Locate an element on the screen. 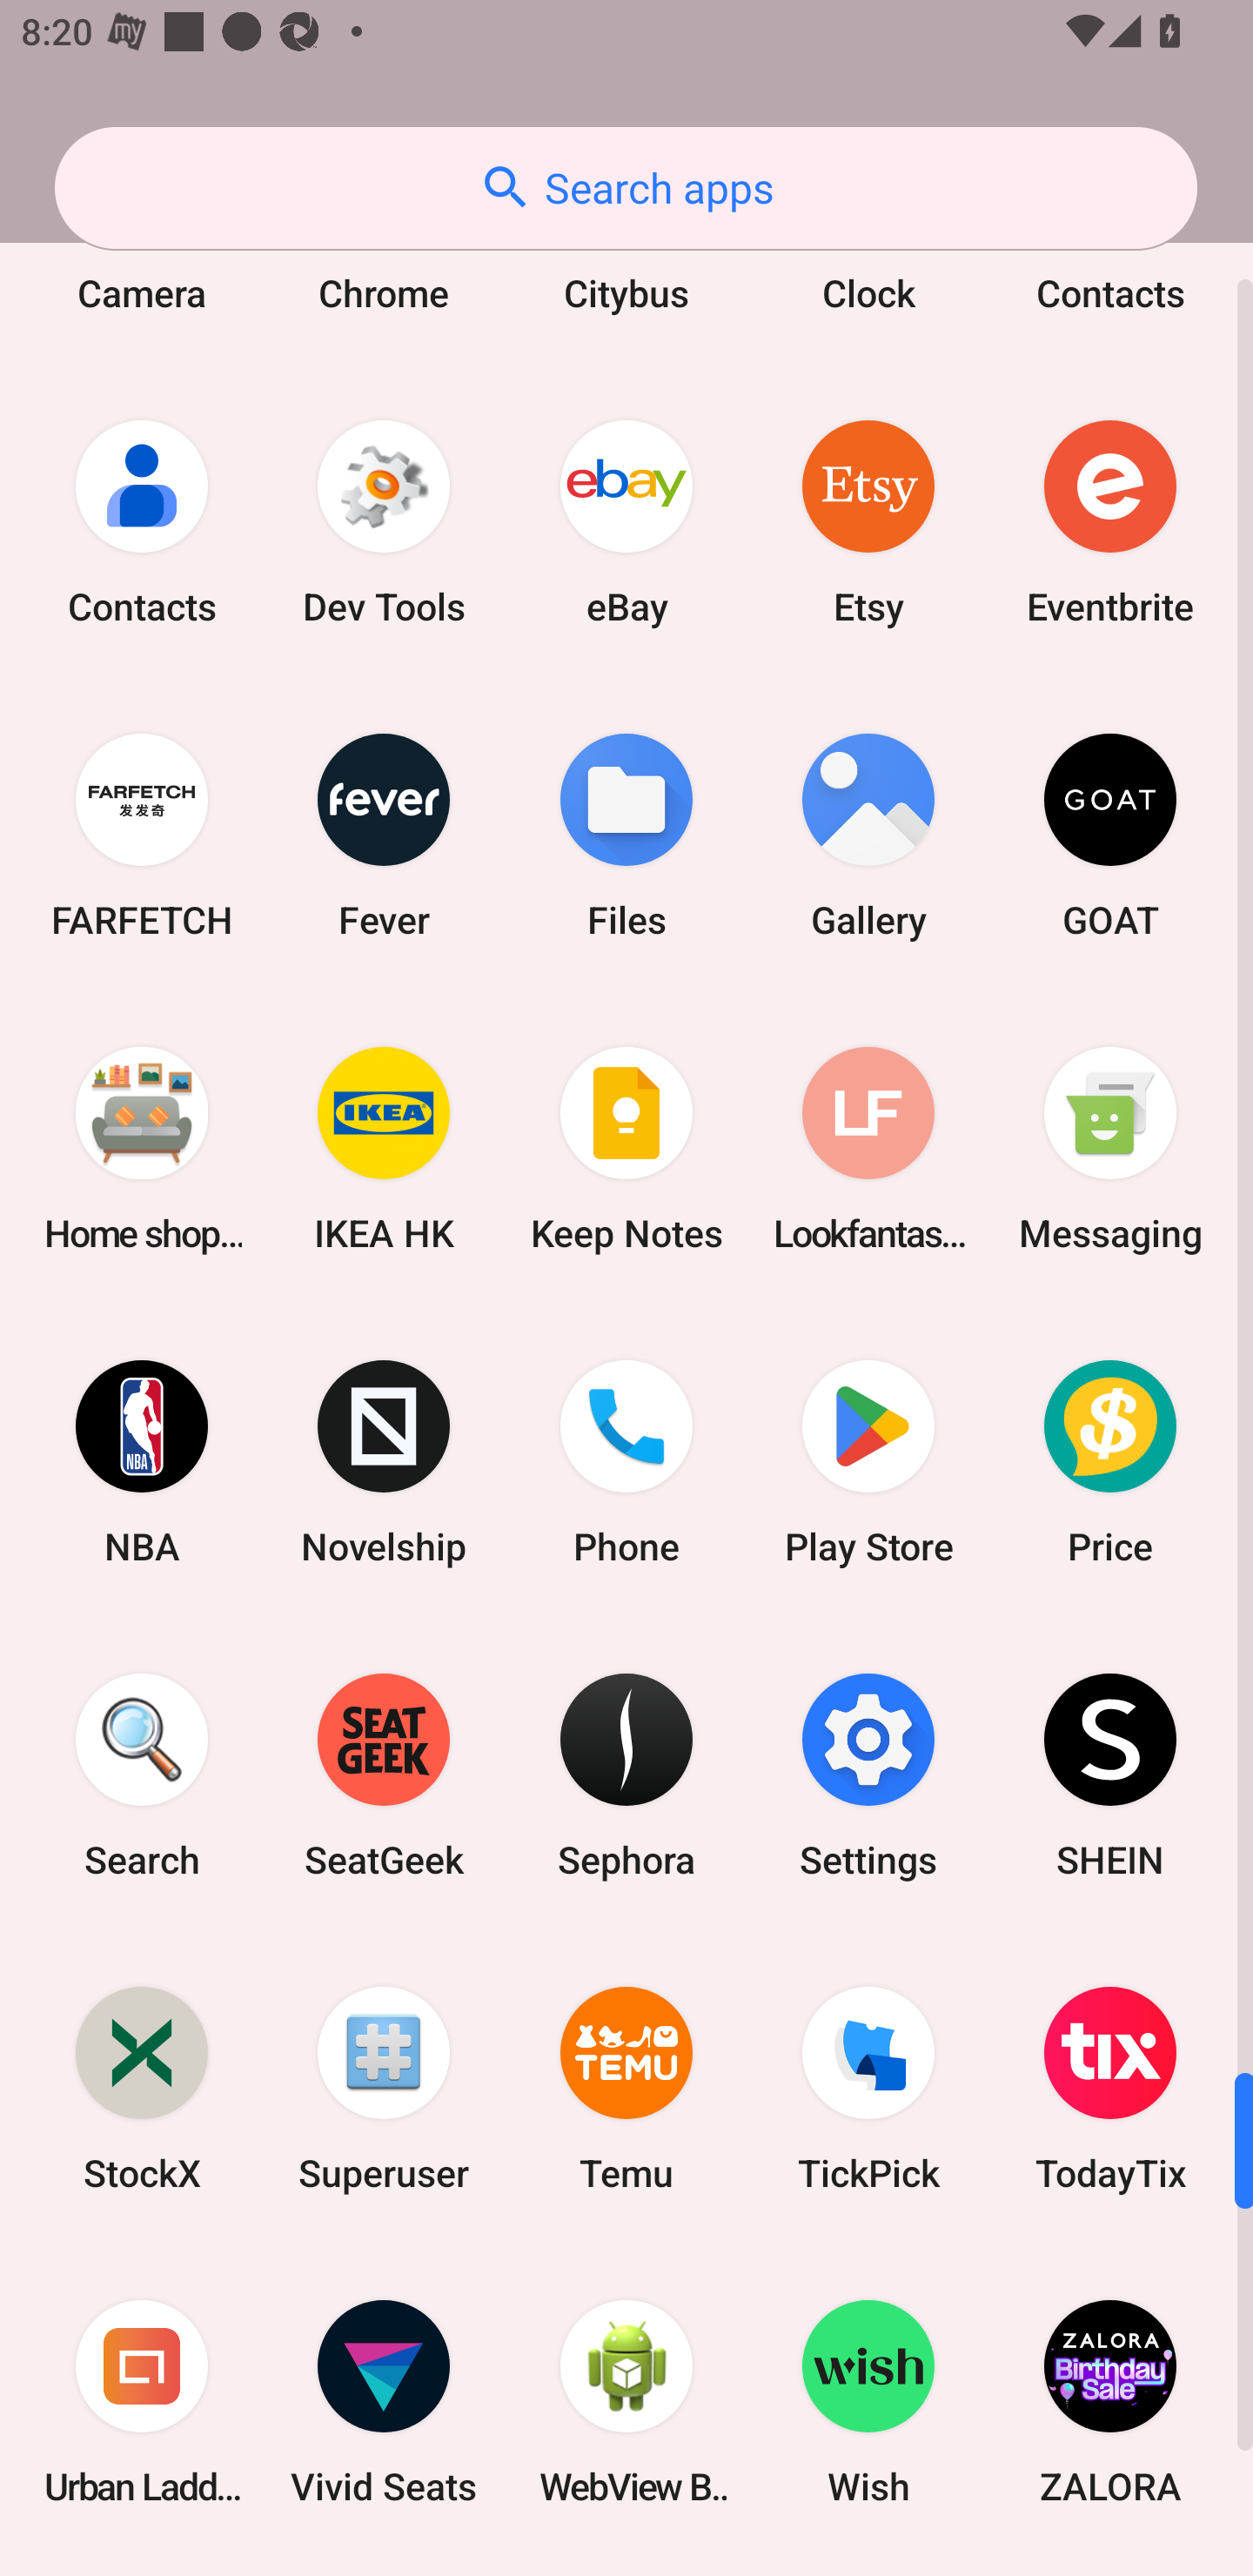 The height and width of the screenshot is (2576, 1253). ZALORA is located at coordinates (1110, 2402).